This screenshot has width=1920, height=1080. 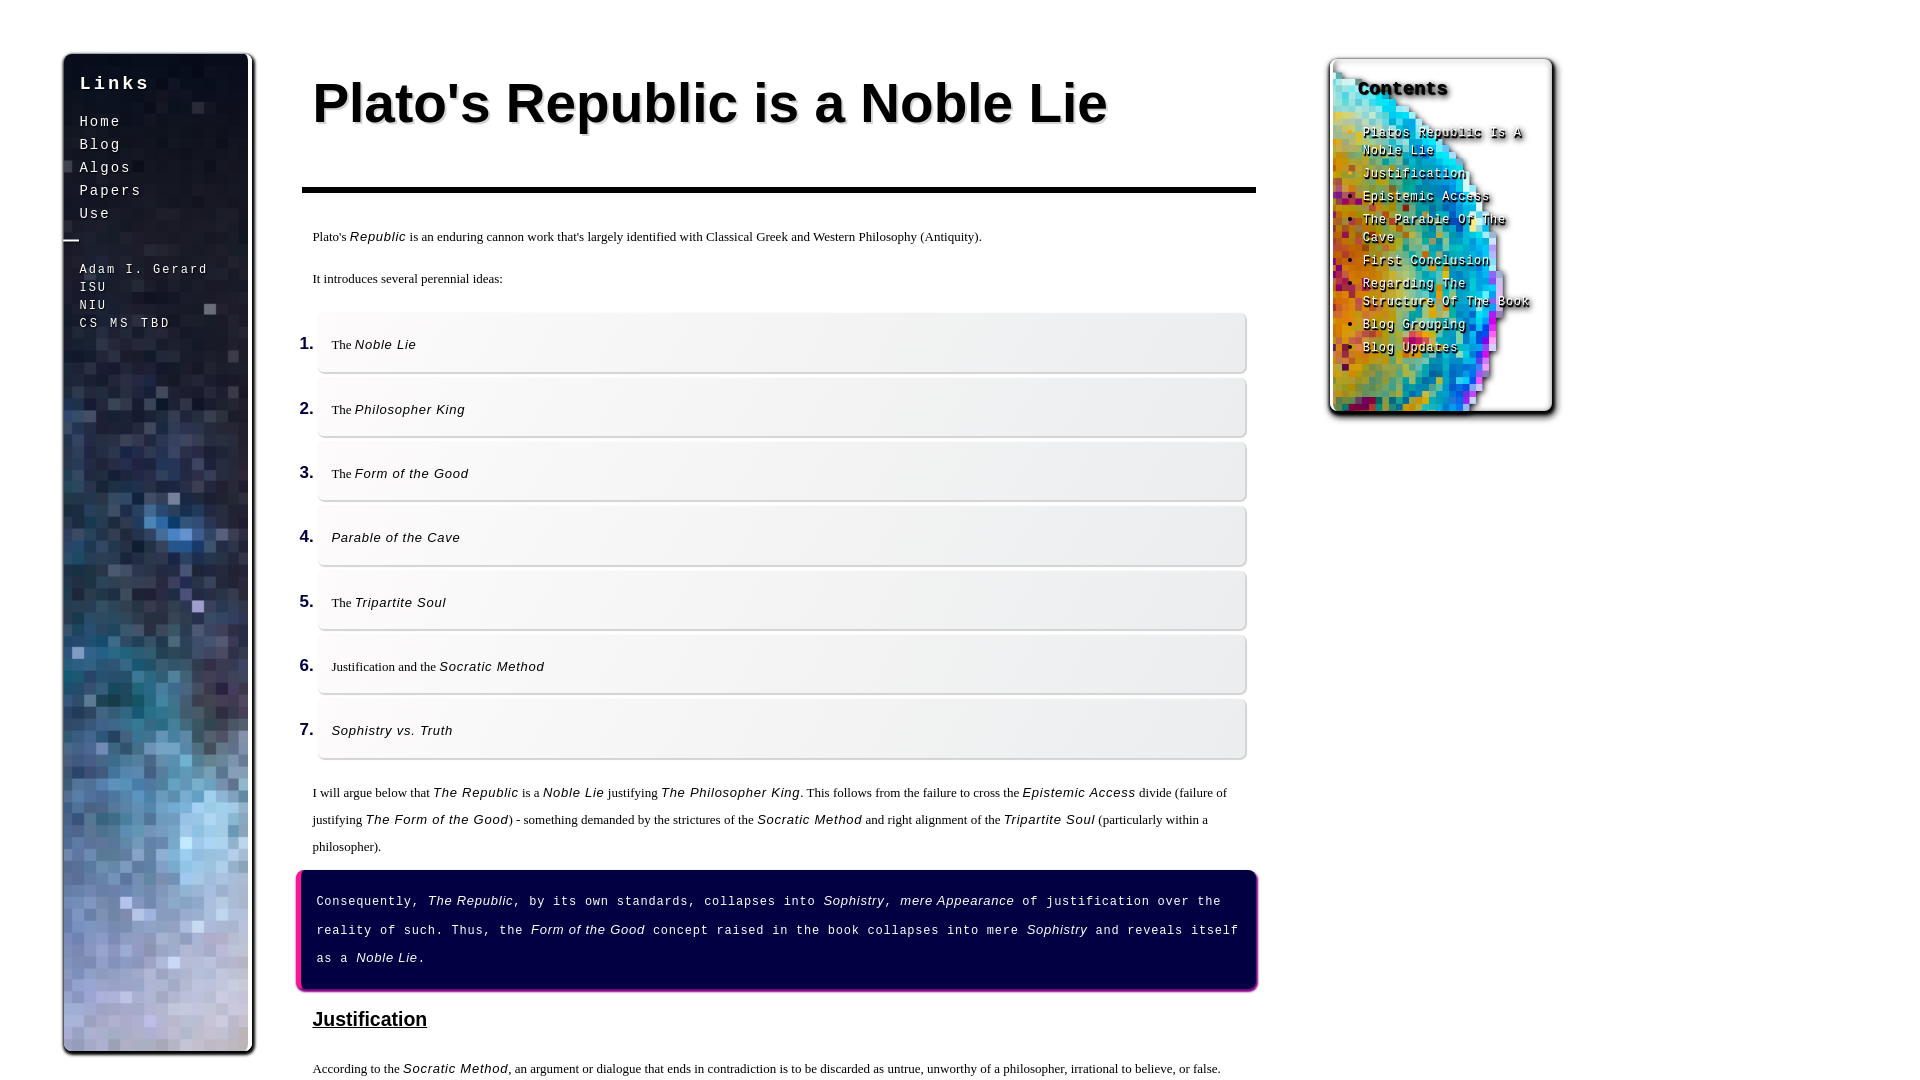 What do you see at coordinates (1426, 260) in the screenshot?
I see `First Conclusion` at bounding box center [1426, 260].